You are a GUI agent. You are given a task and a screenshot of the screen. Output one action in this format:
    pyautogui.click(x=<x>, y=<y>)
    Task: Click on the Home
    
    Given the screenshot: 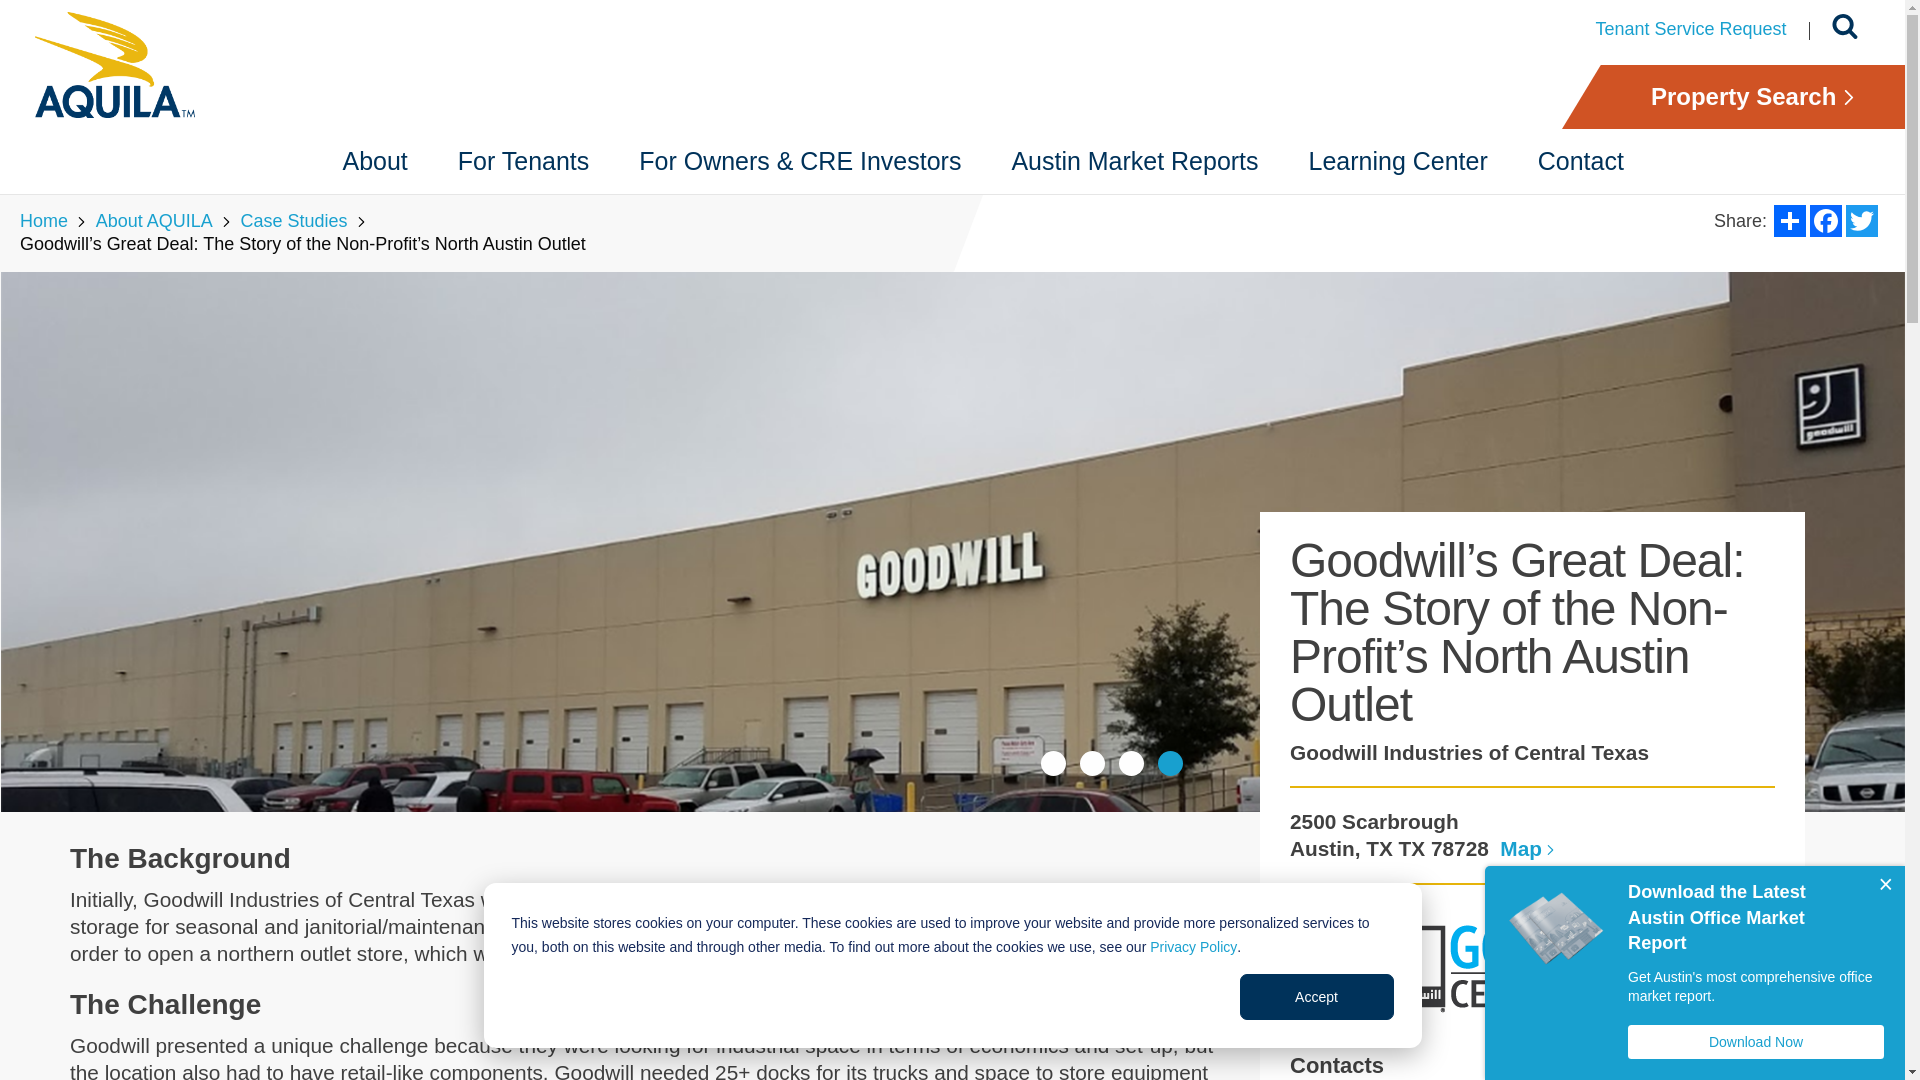 What is the action you would take?
    pyautogui.click(x=43, y=220)
    